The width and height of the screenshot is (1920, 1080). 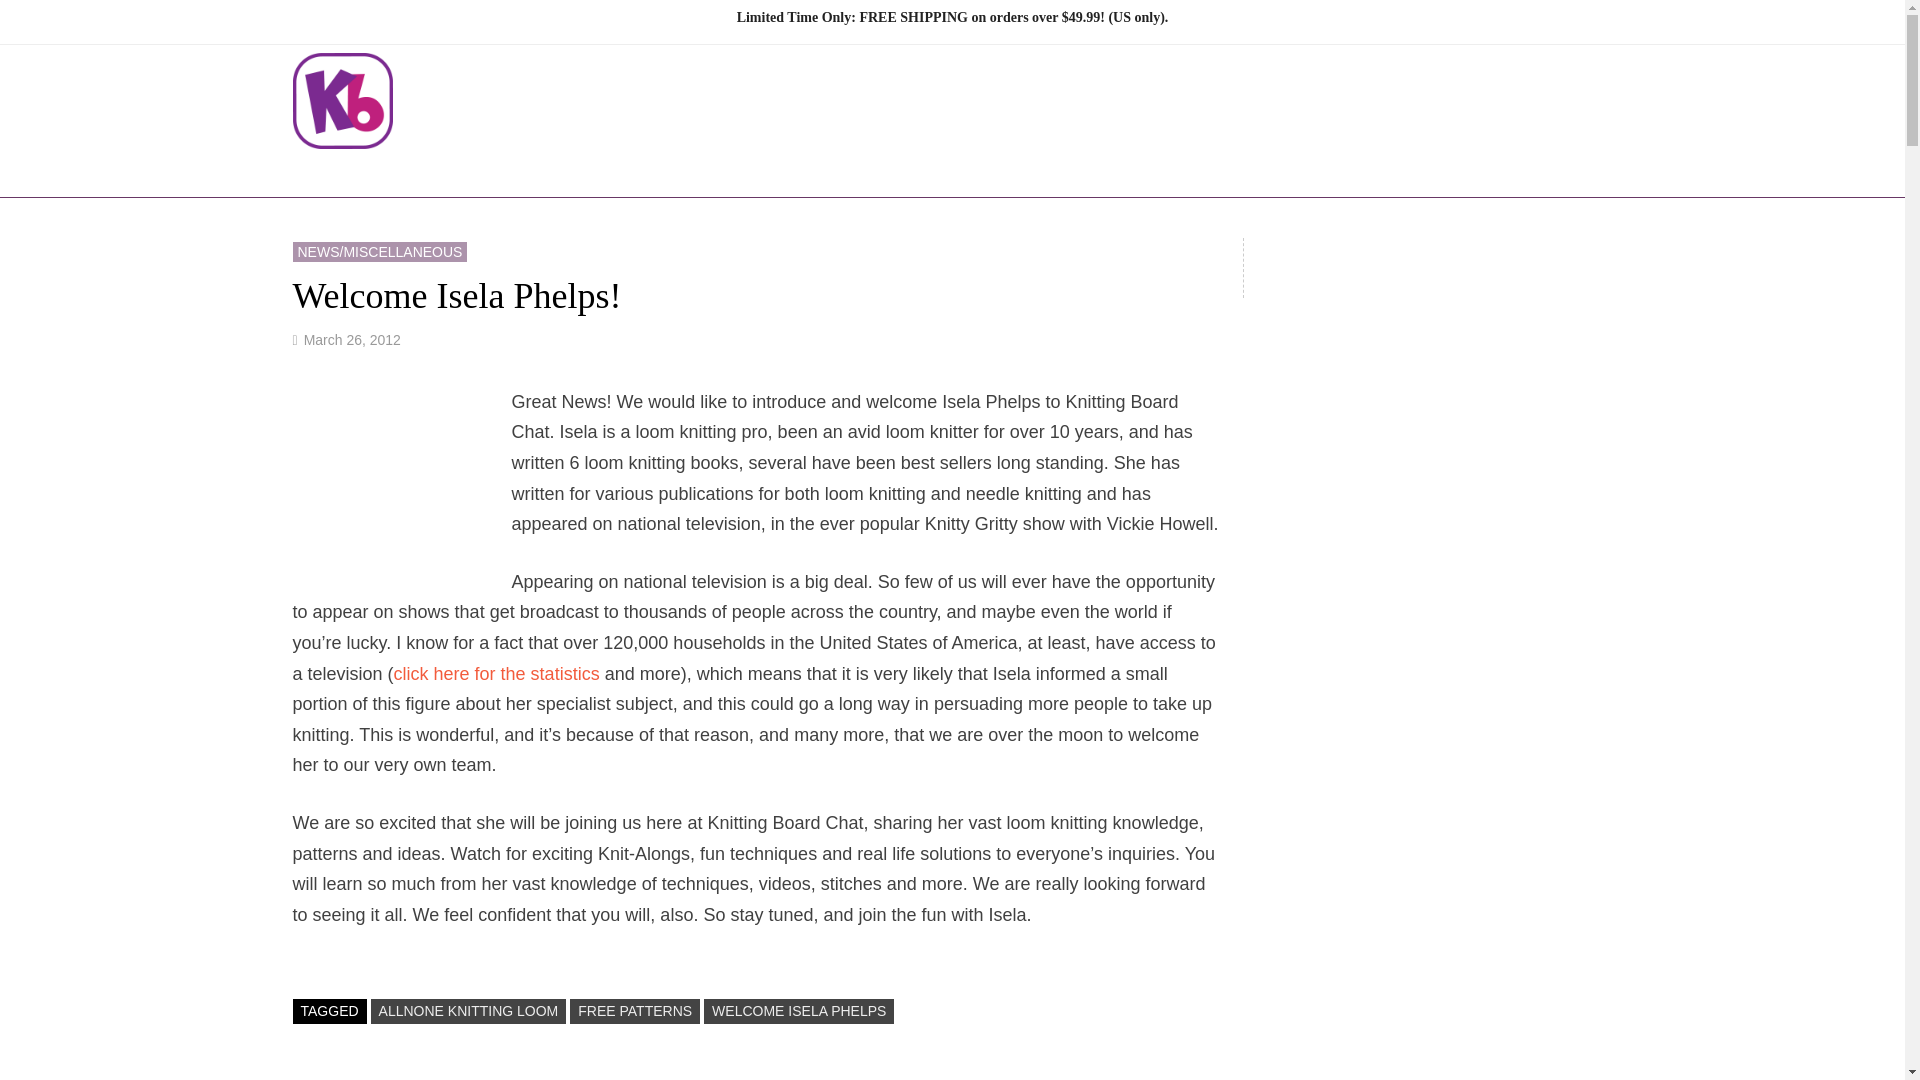 I want to click on FAQS, so click(x=1264, y=171).